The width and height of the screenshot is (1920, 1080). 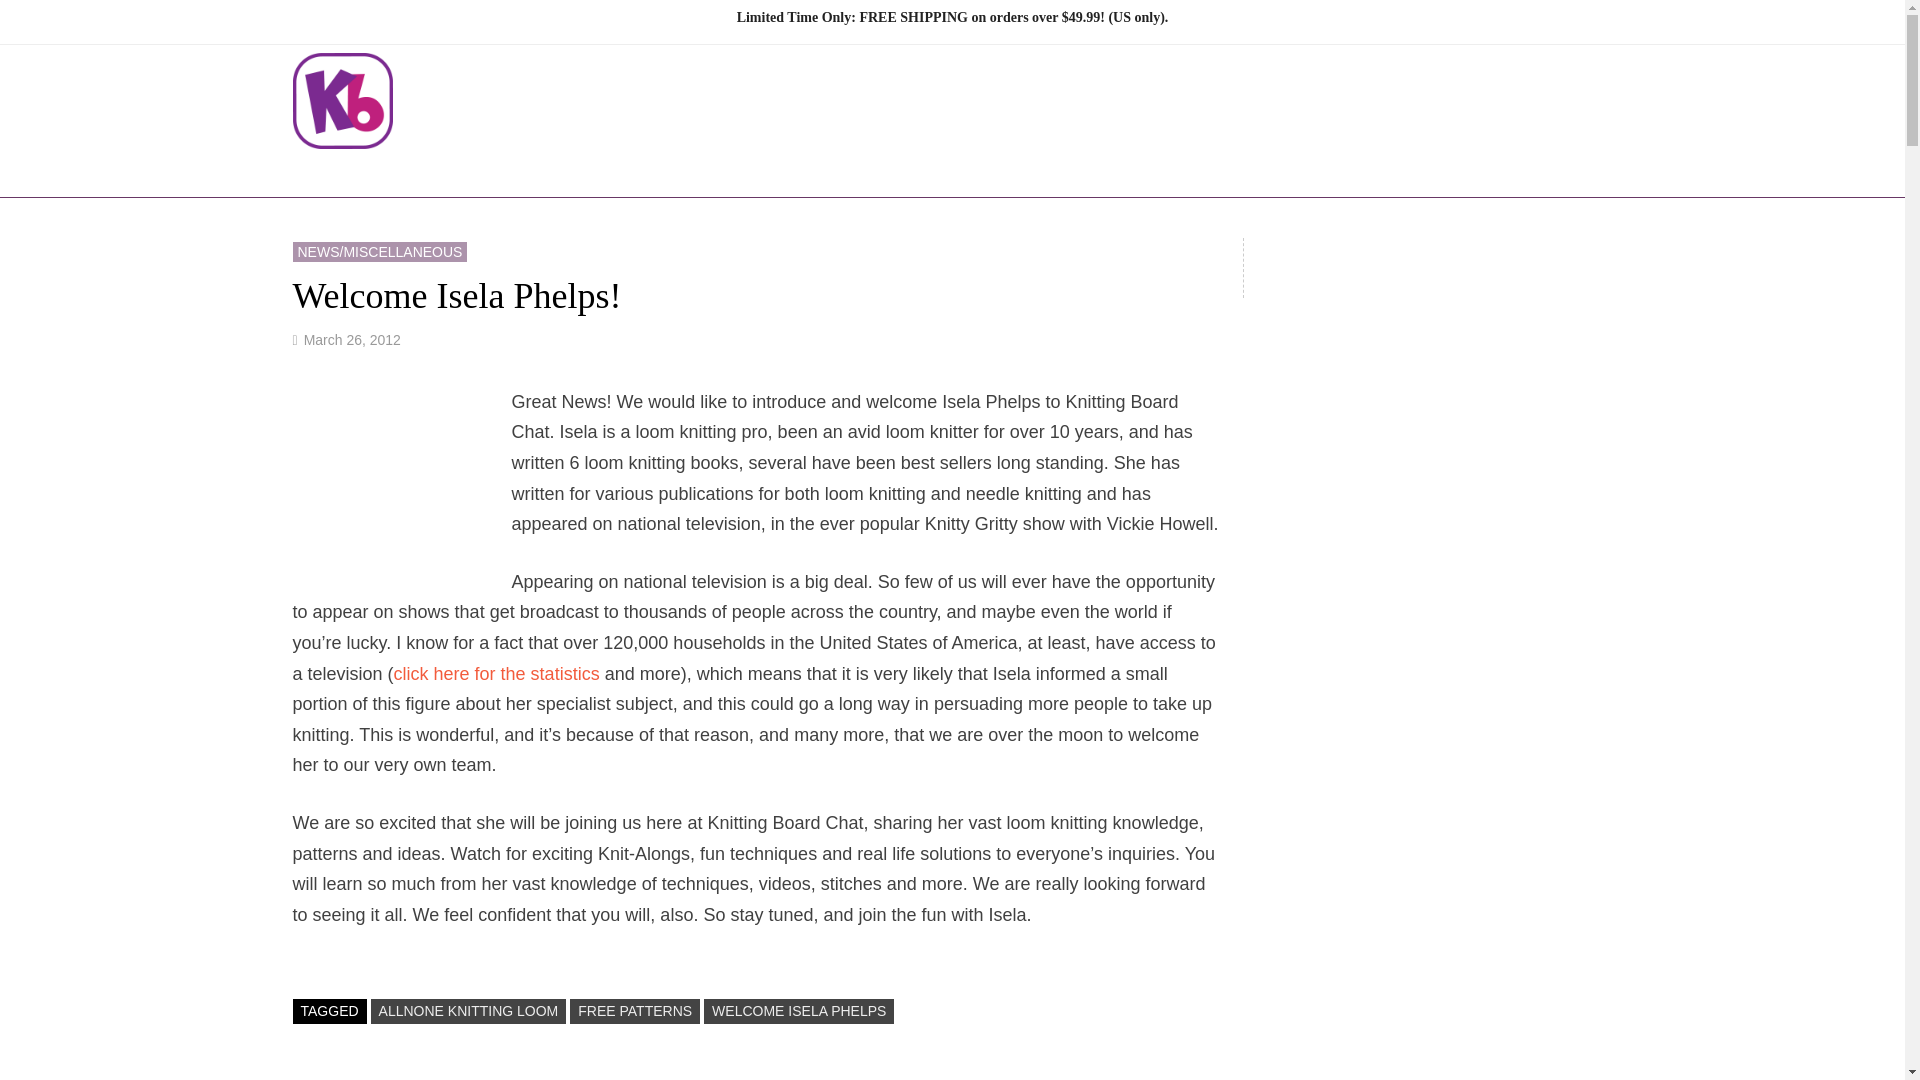 I want to click on FAQS, so click(x=1264, y=171).